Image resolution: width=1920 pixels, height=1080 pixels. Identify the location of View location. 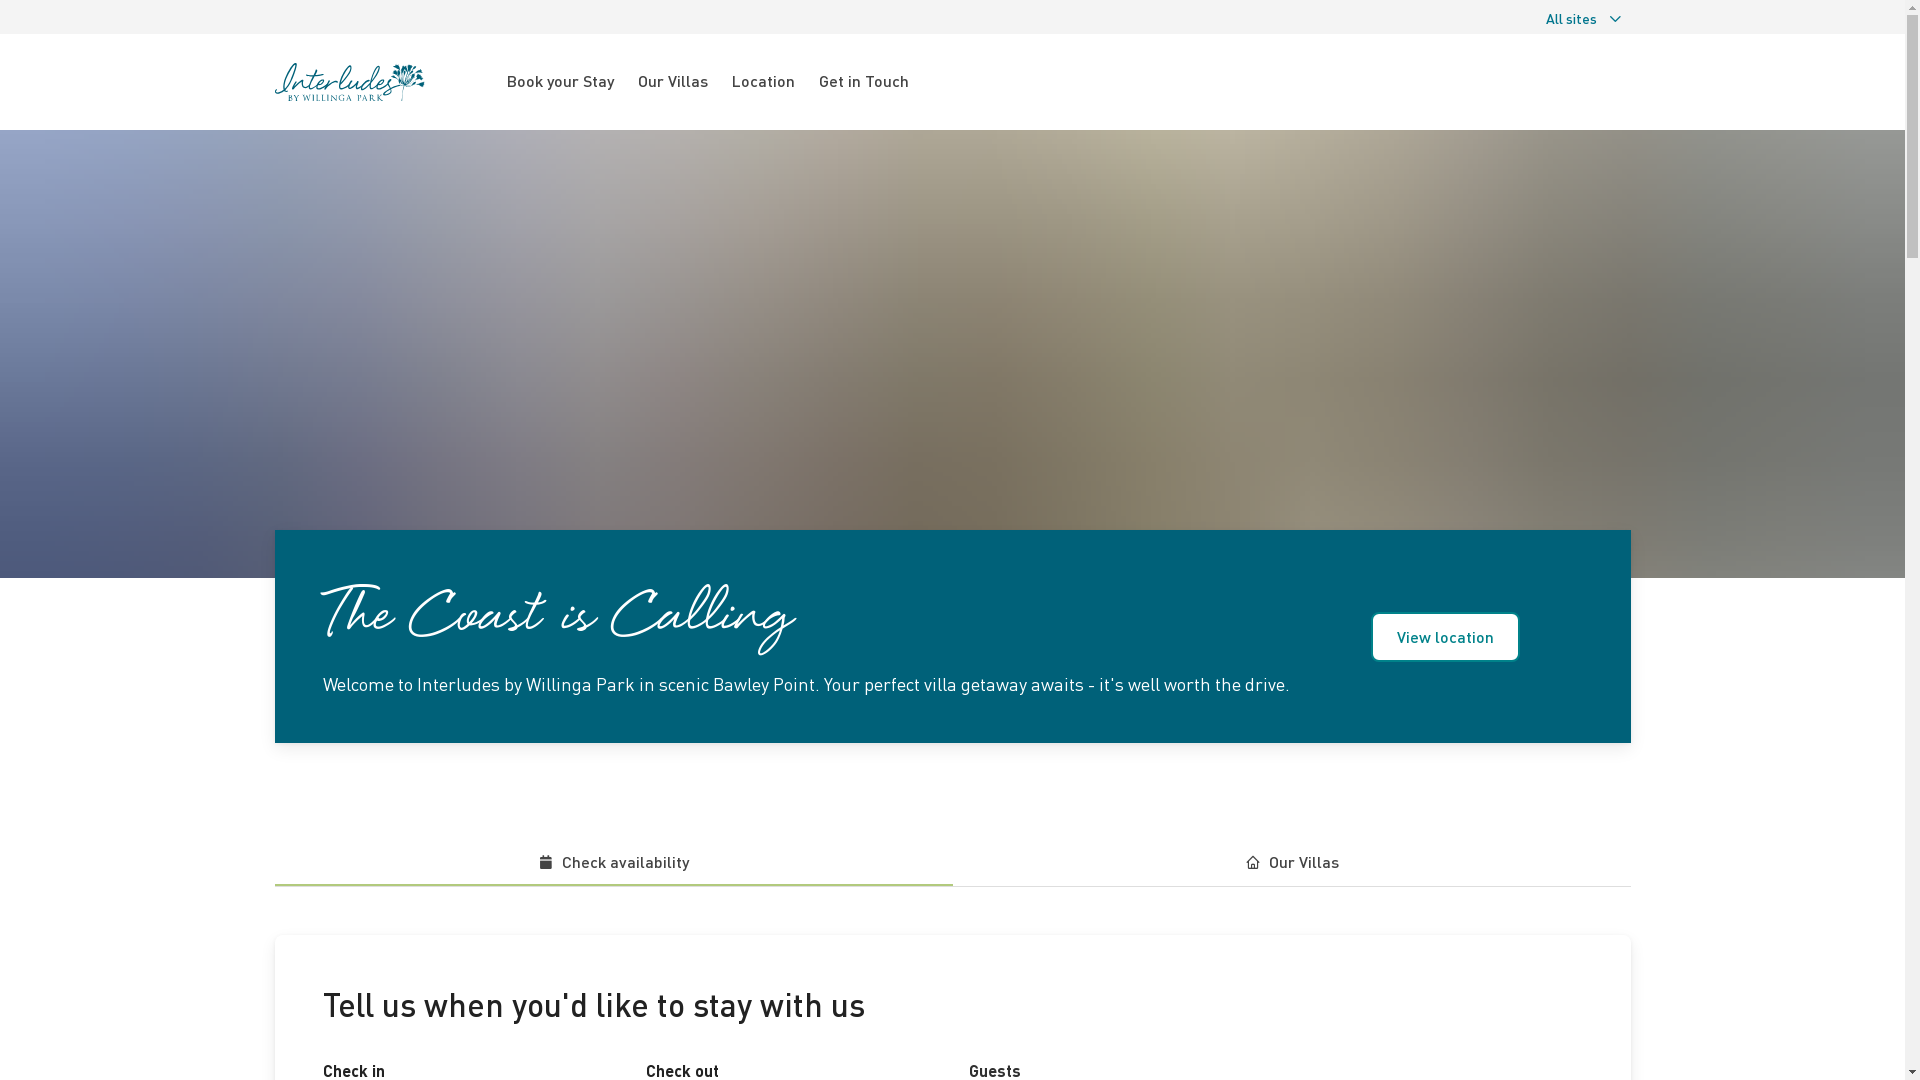
(1446, 637).